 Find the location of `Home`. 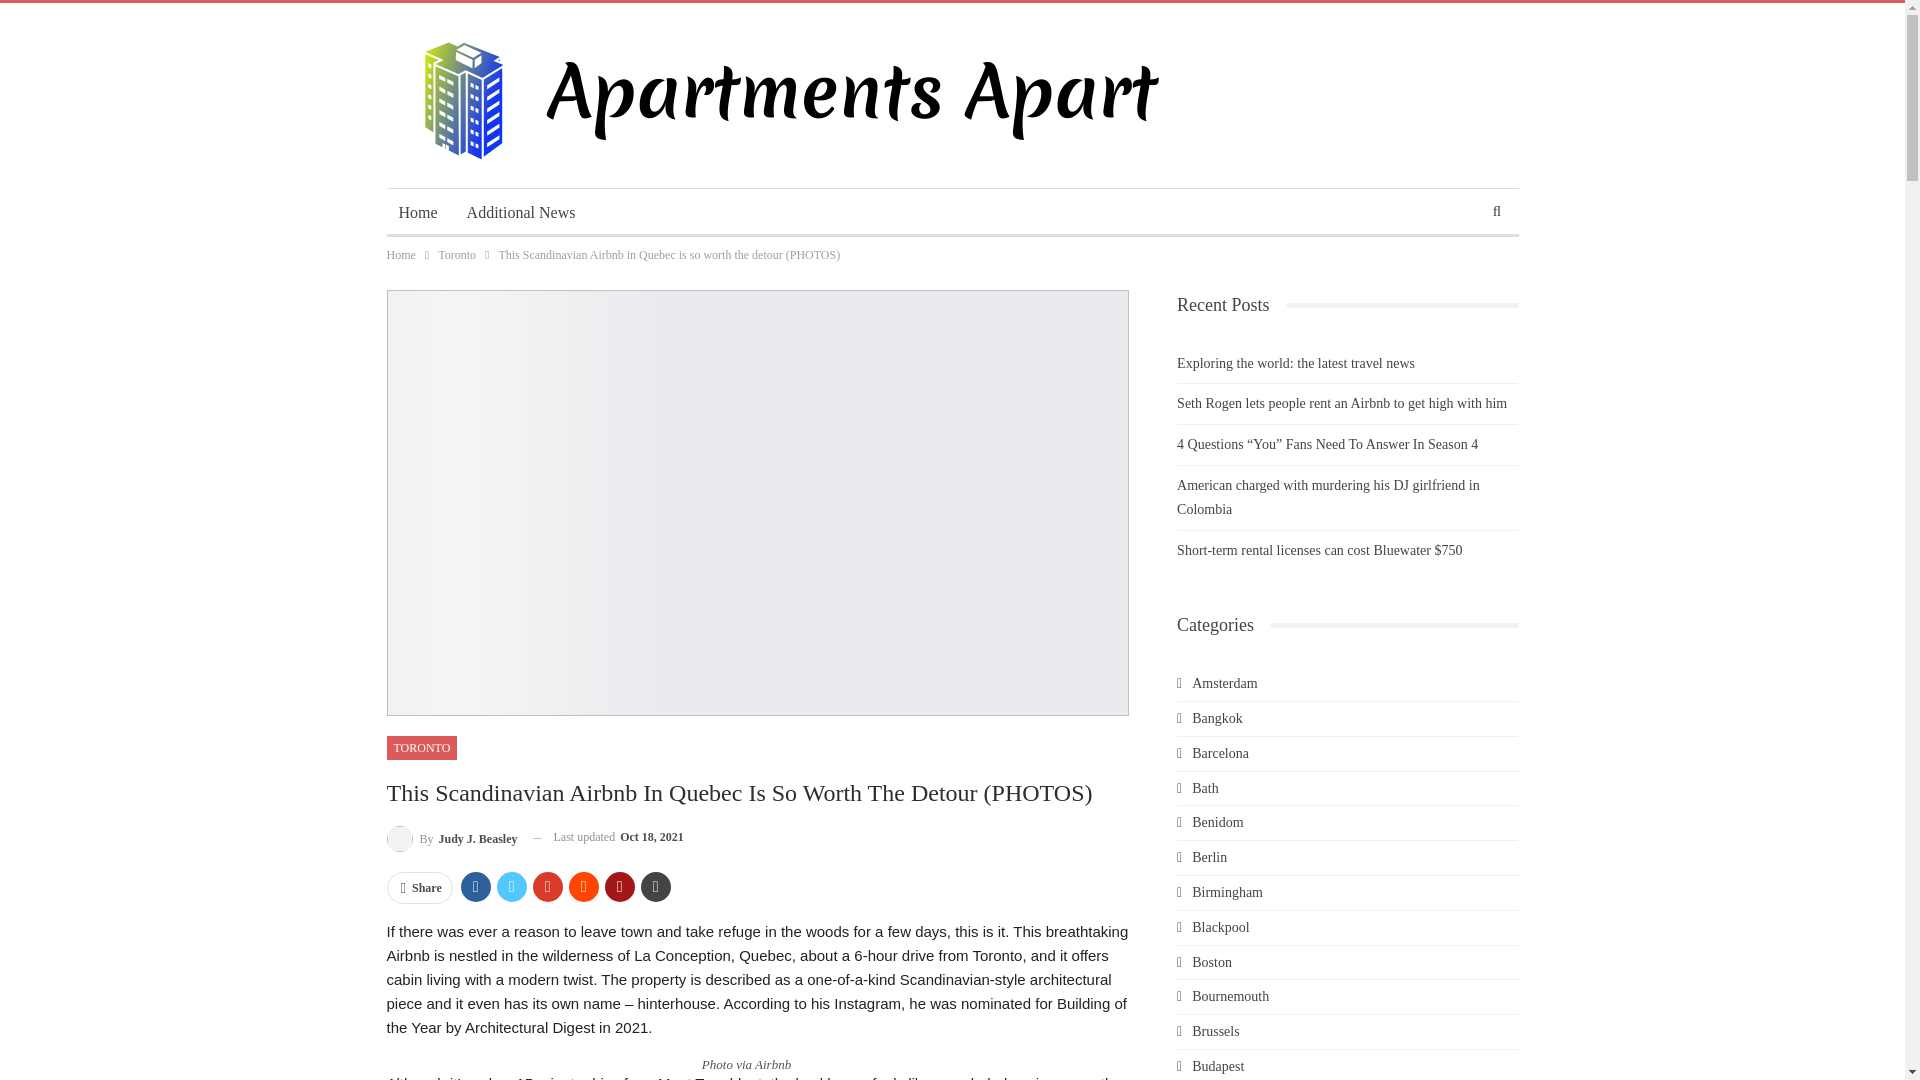

Home is located at coordinates (400, 254).